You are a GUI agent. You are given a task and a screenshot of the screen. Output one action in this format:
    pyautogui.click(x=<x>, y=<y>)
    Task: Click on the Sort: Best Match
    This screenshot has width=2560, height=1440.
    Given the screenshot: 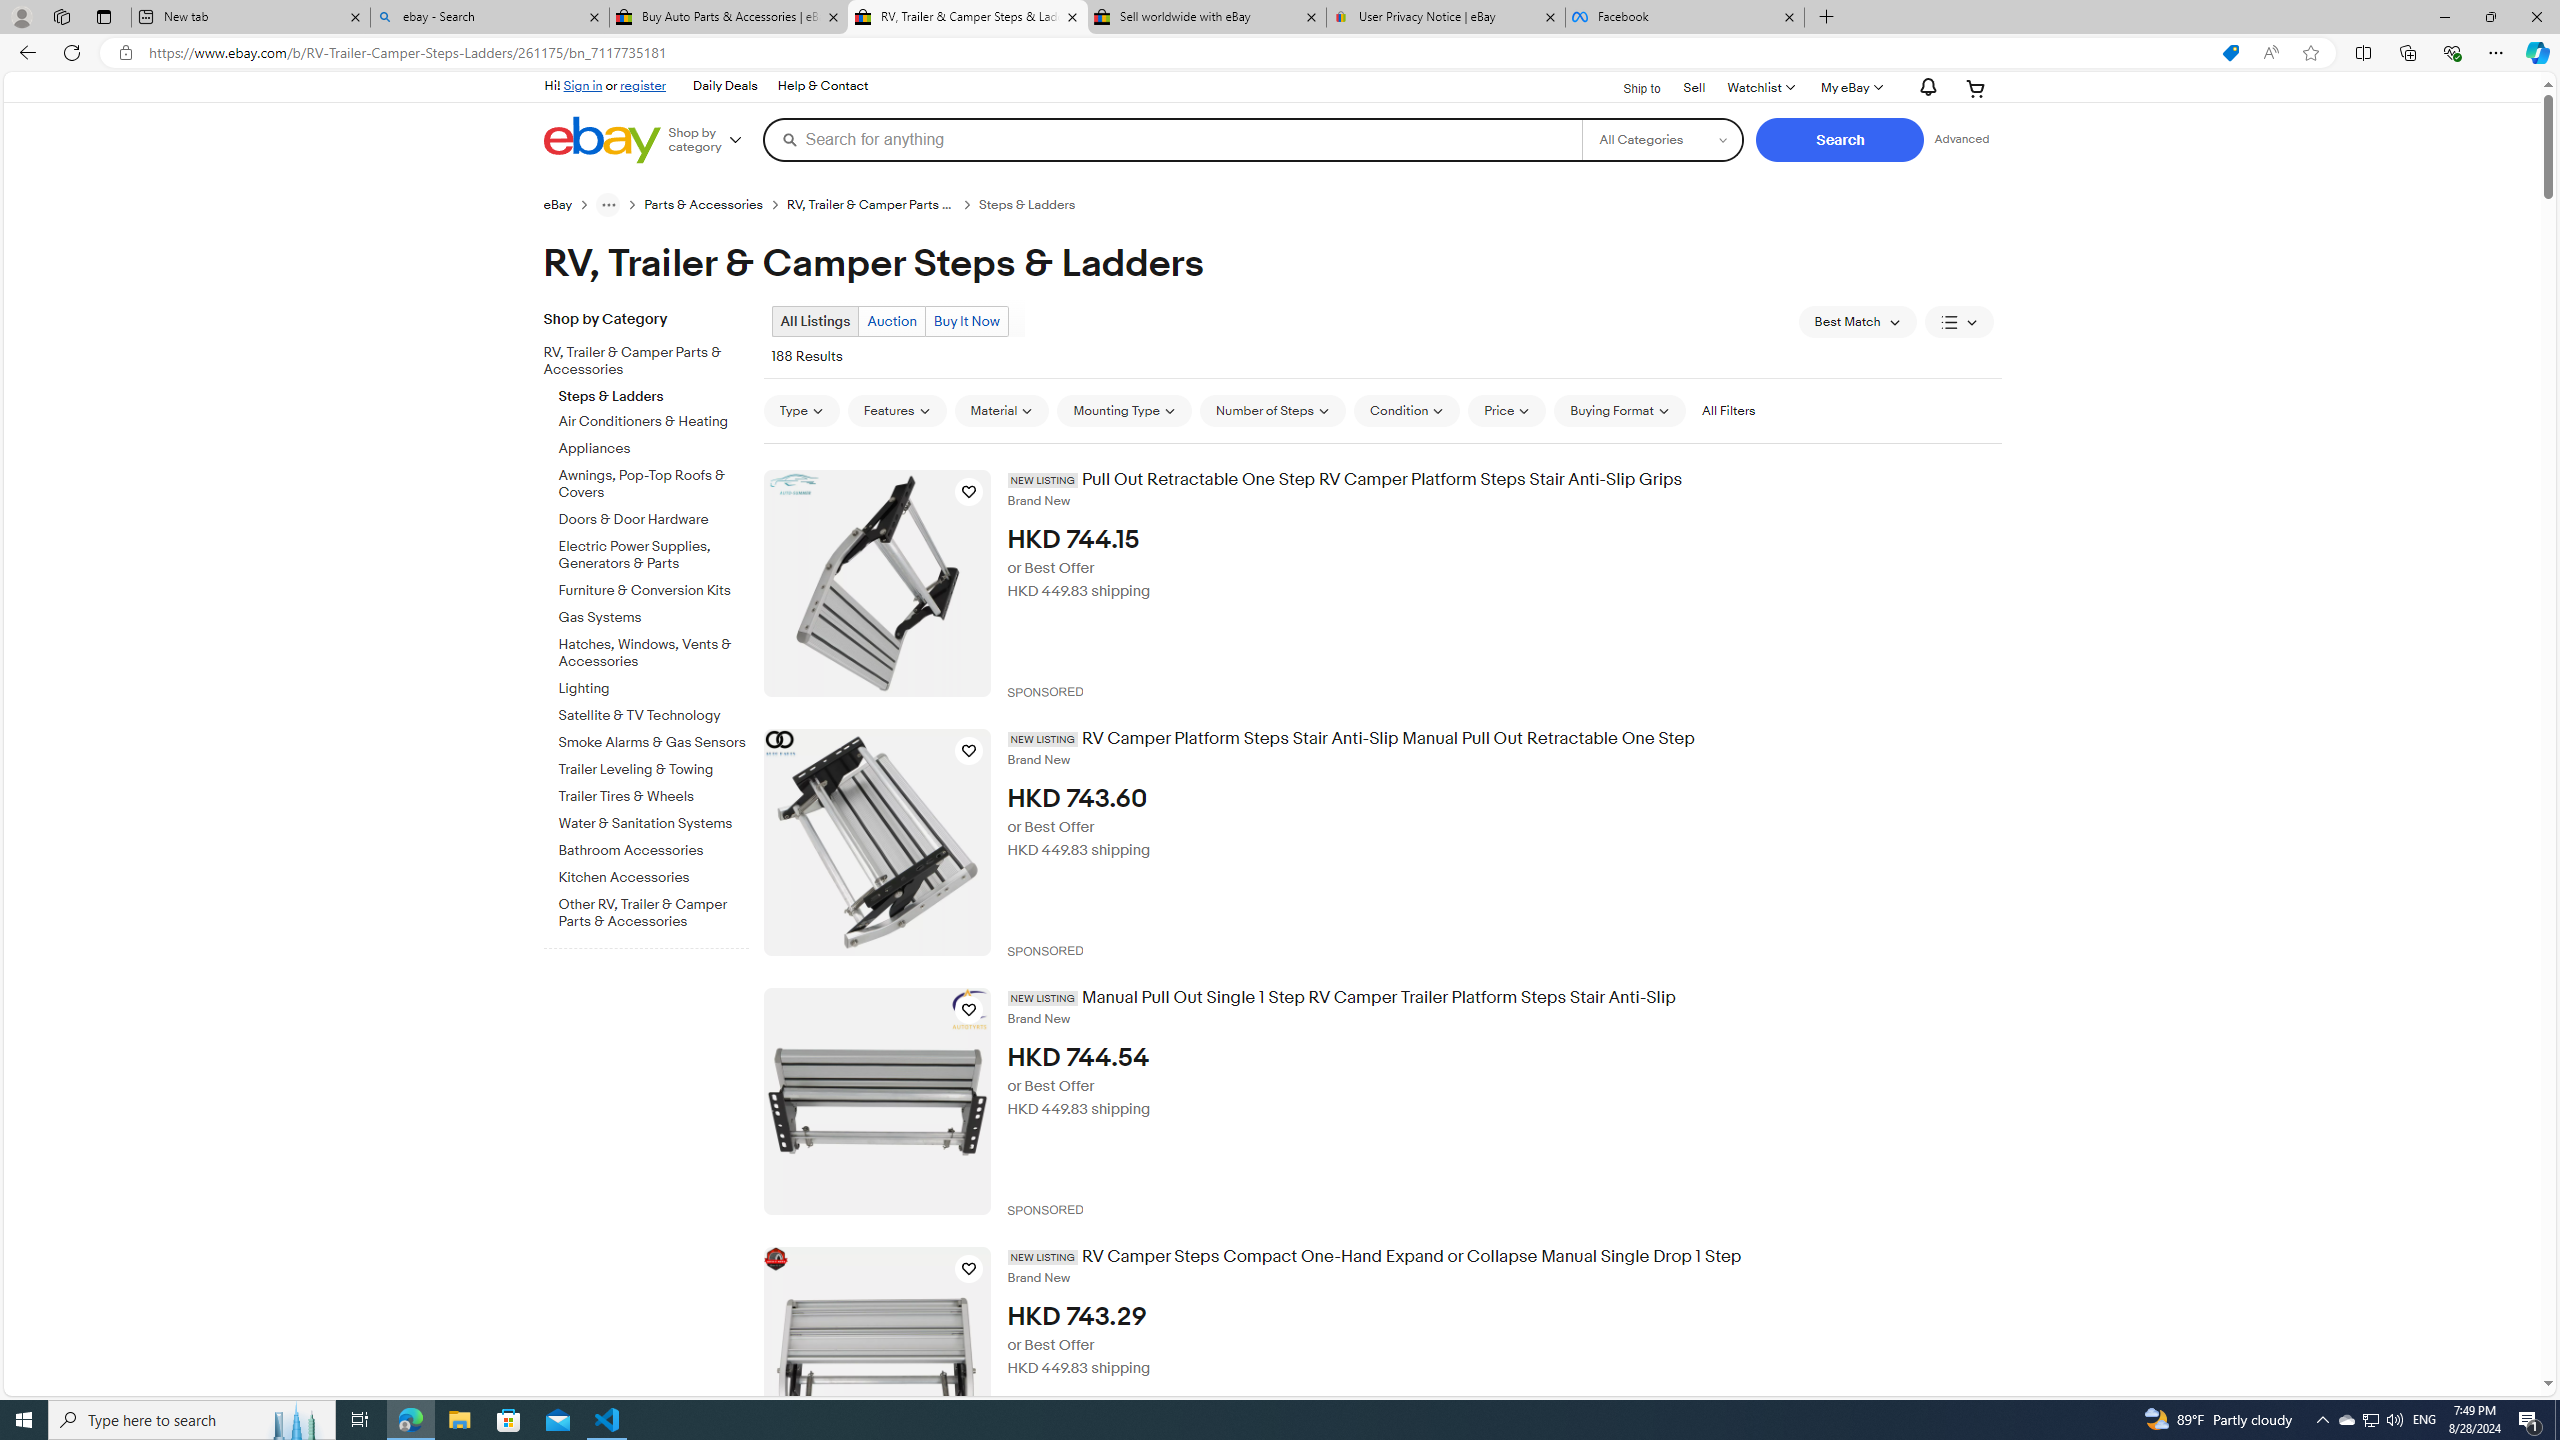 What is the action you would take?
    pyautogui.click(x=1857, y=322)
    